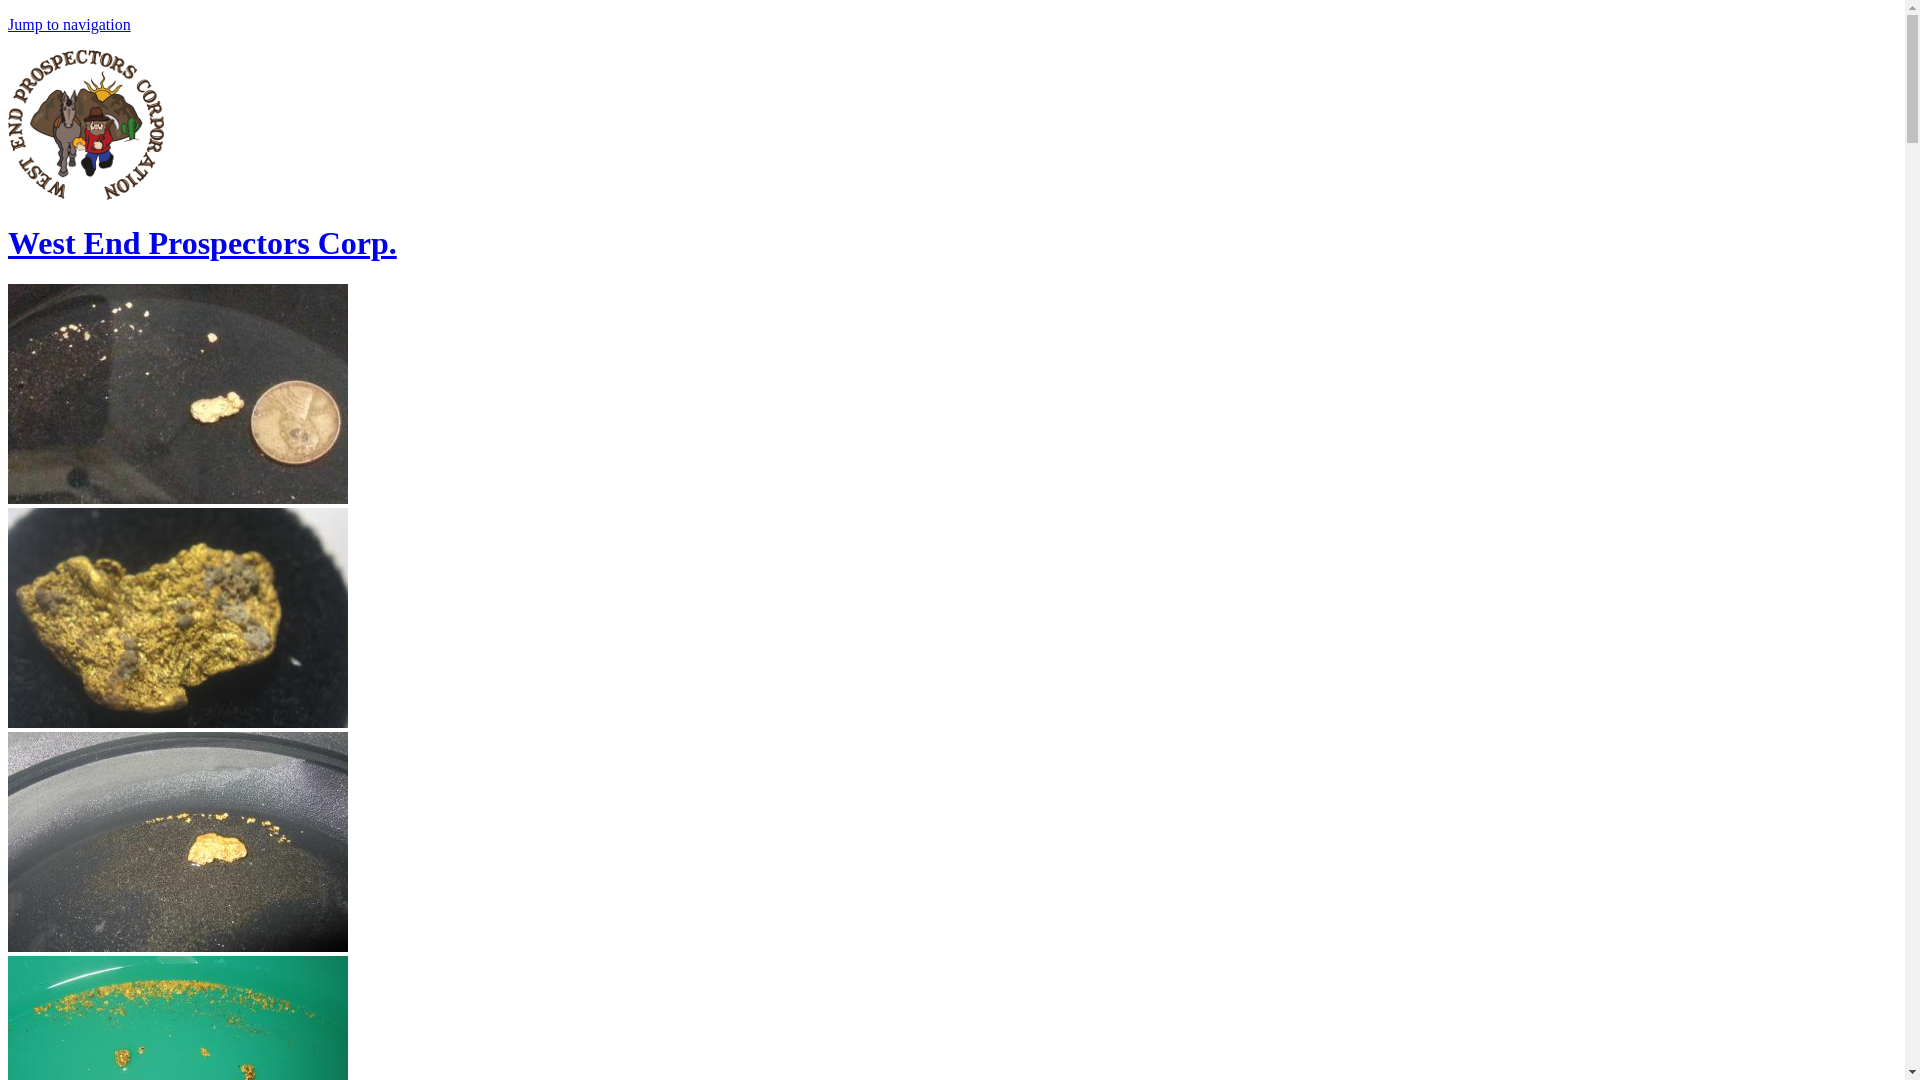  What do you see at coordinates (177, 1018) in the screenshot?
I see `big bear gold` at bounding box center [177, 1018].